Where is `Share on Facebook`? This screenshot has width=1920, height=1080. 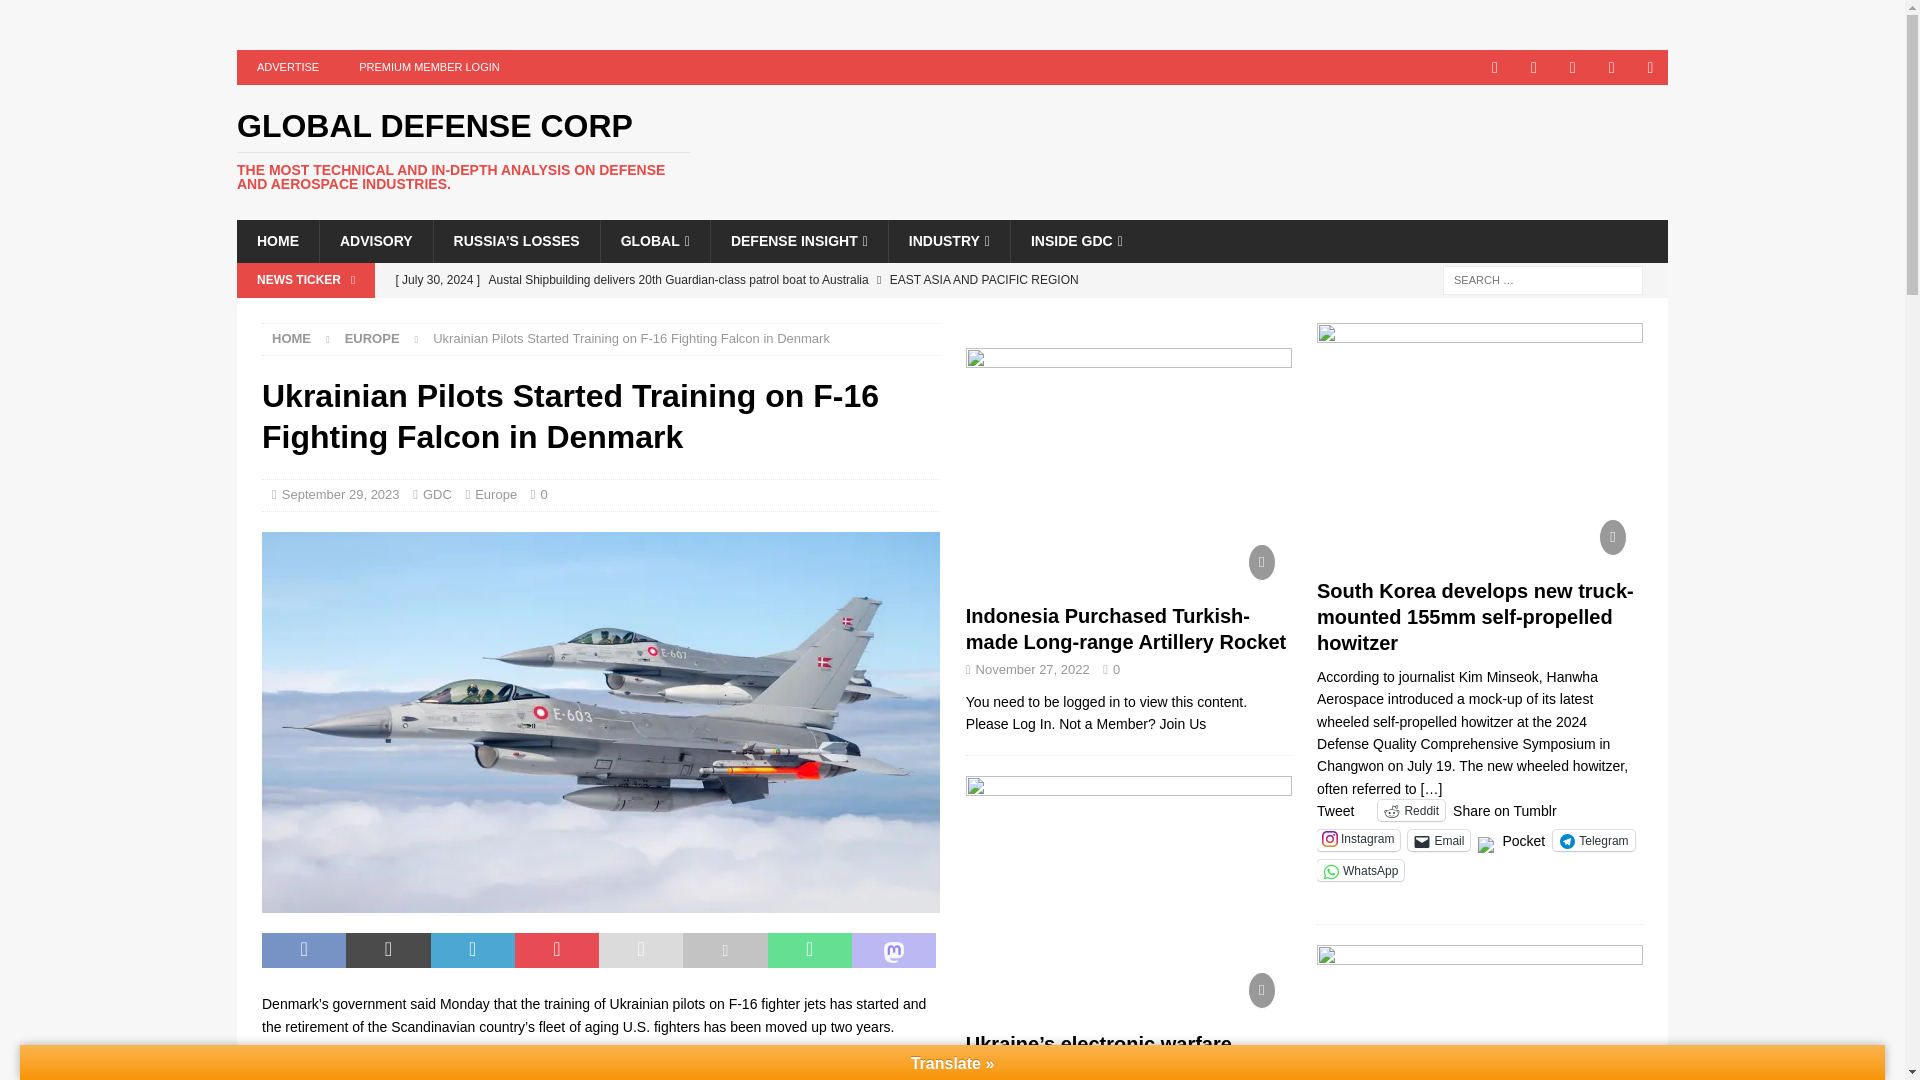 Share on Facebook is located at coordinates (303, 950).